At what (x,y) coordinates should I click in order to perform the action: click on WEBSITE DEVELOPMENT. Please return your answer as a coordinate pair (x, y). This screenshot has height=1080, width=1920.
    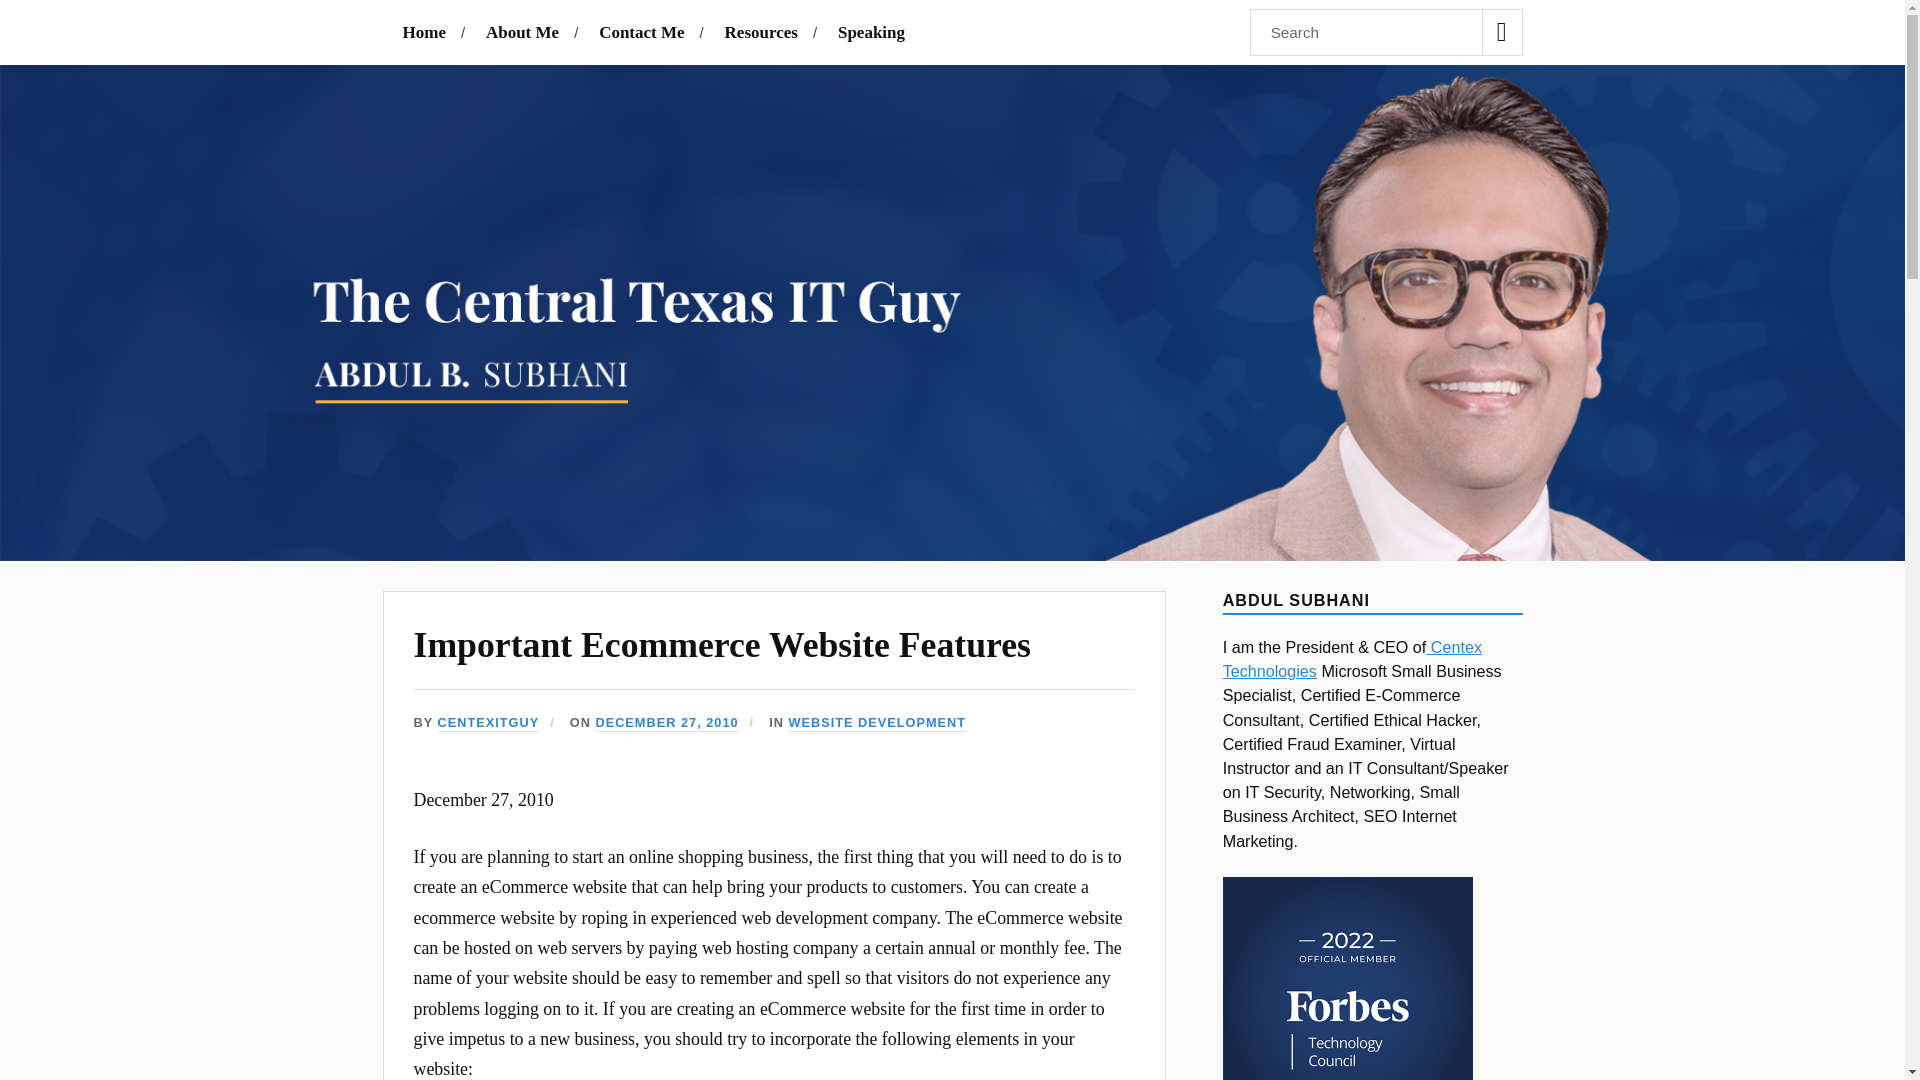
    Looking at the image, I should click on (876, 722).